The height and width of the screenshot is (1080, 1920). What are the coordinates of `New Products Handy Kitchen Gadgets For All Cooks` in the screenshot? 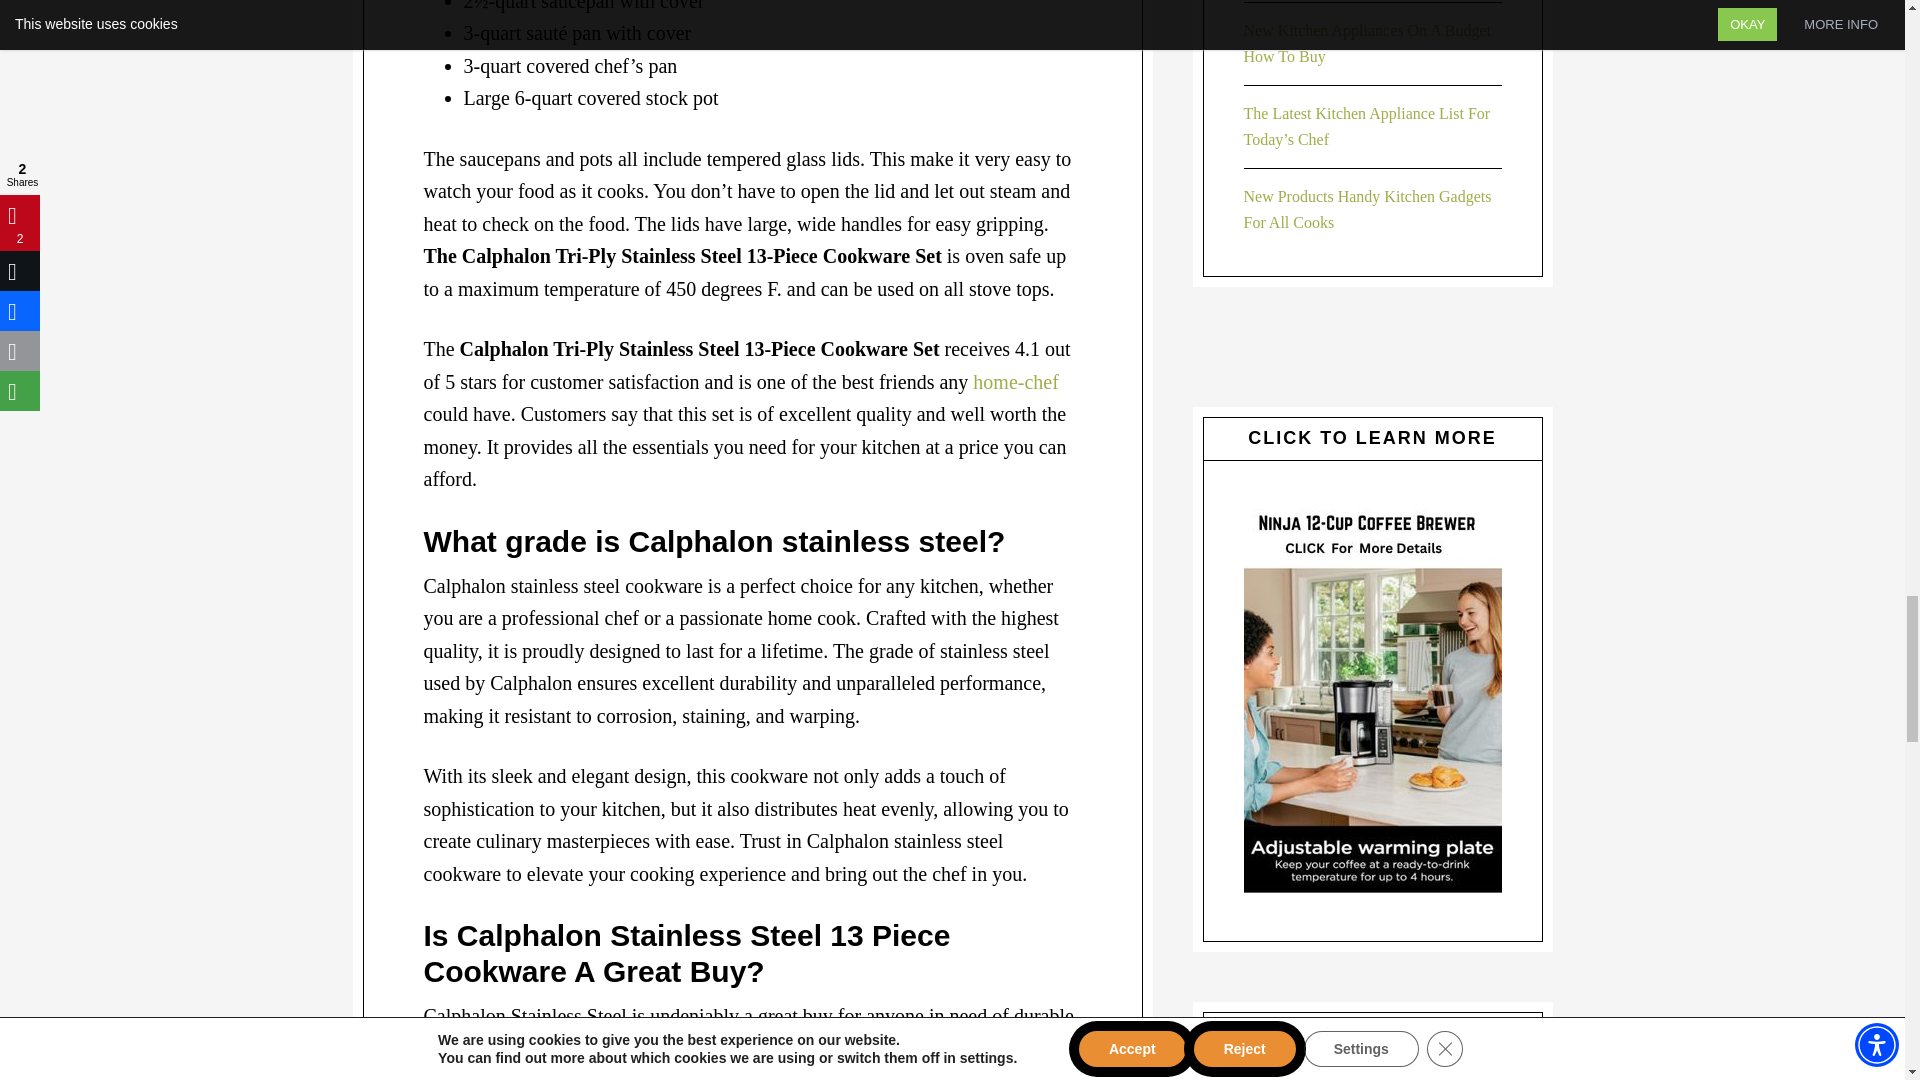 It's located at (1368, 209).